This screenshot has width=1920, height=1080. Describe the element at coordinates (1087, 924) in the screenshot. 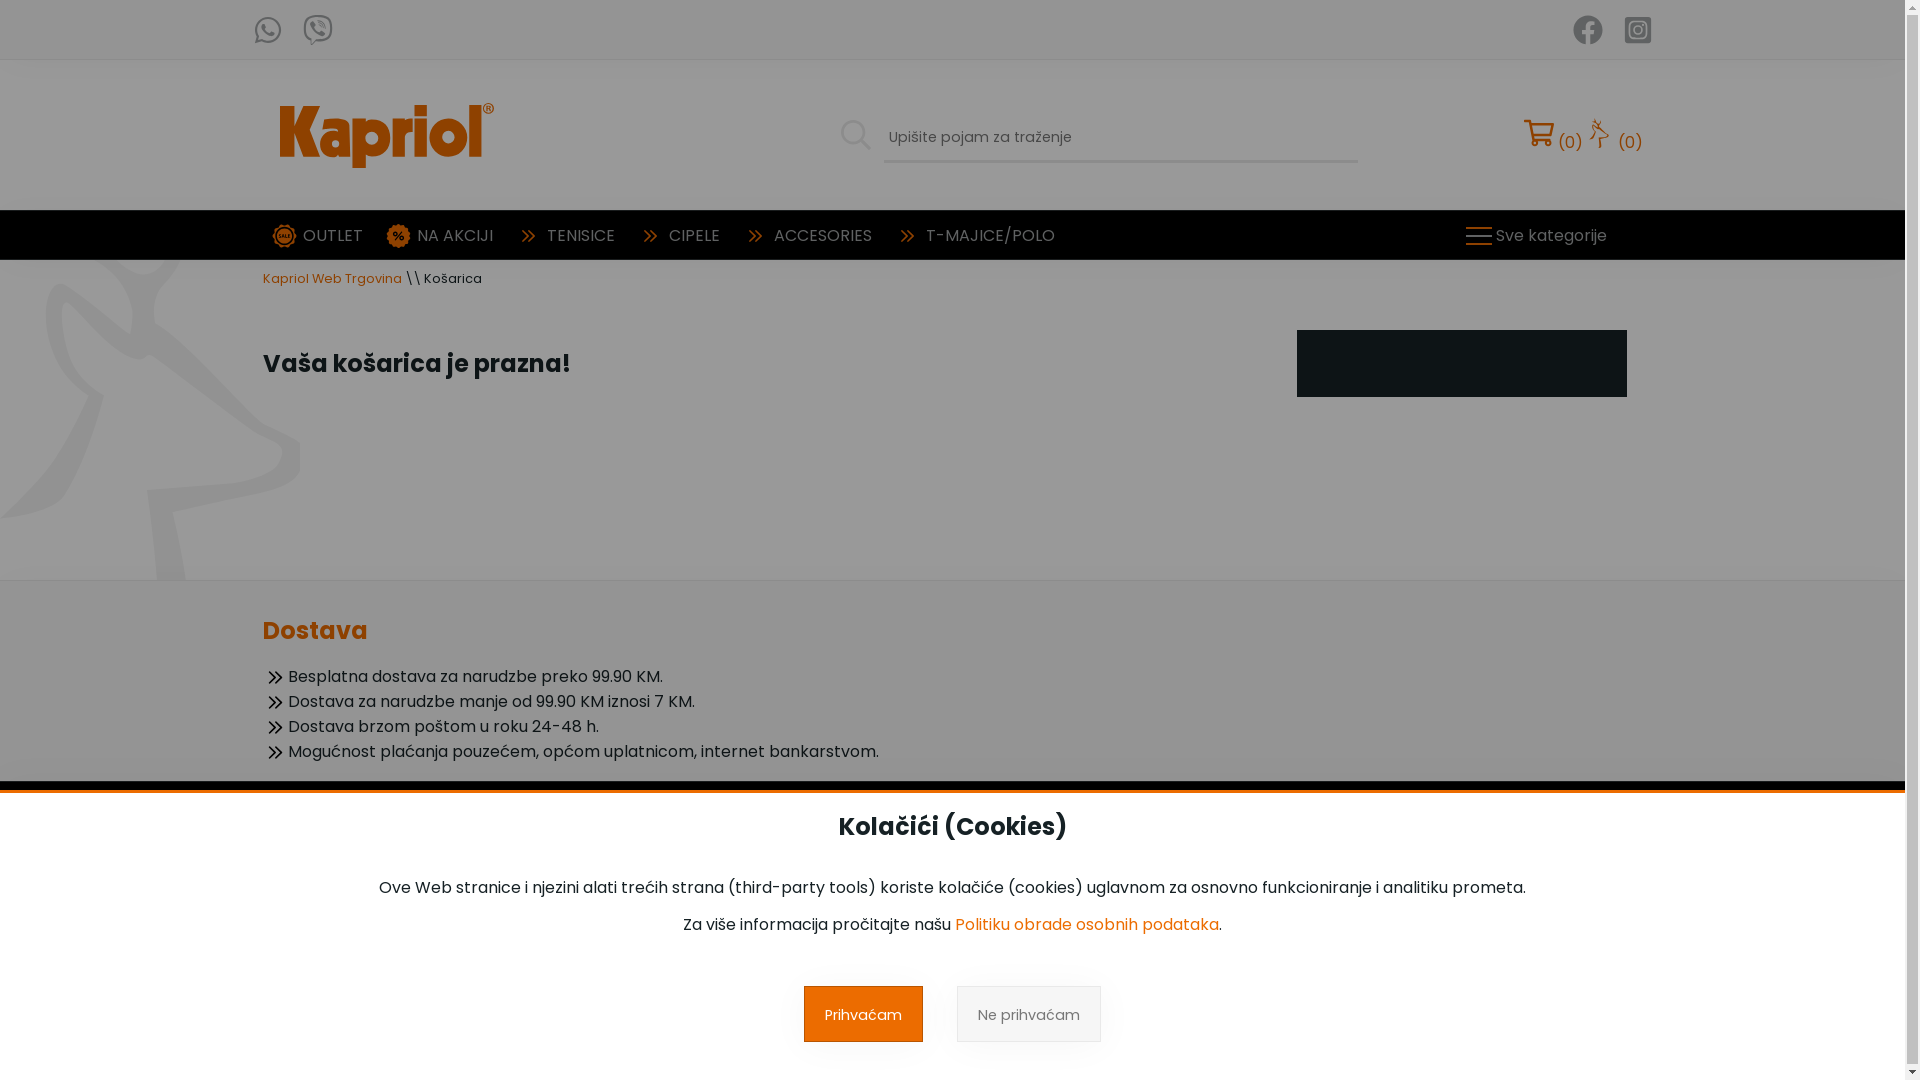

I see `Politiku obrade osobnih podataka` at that location.